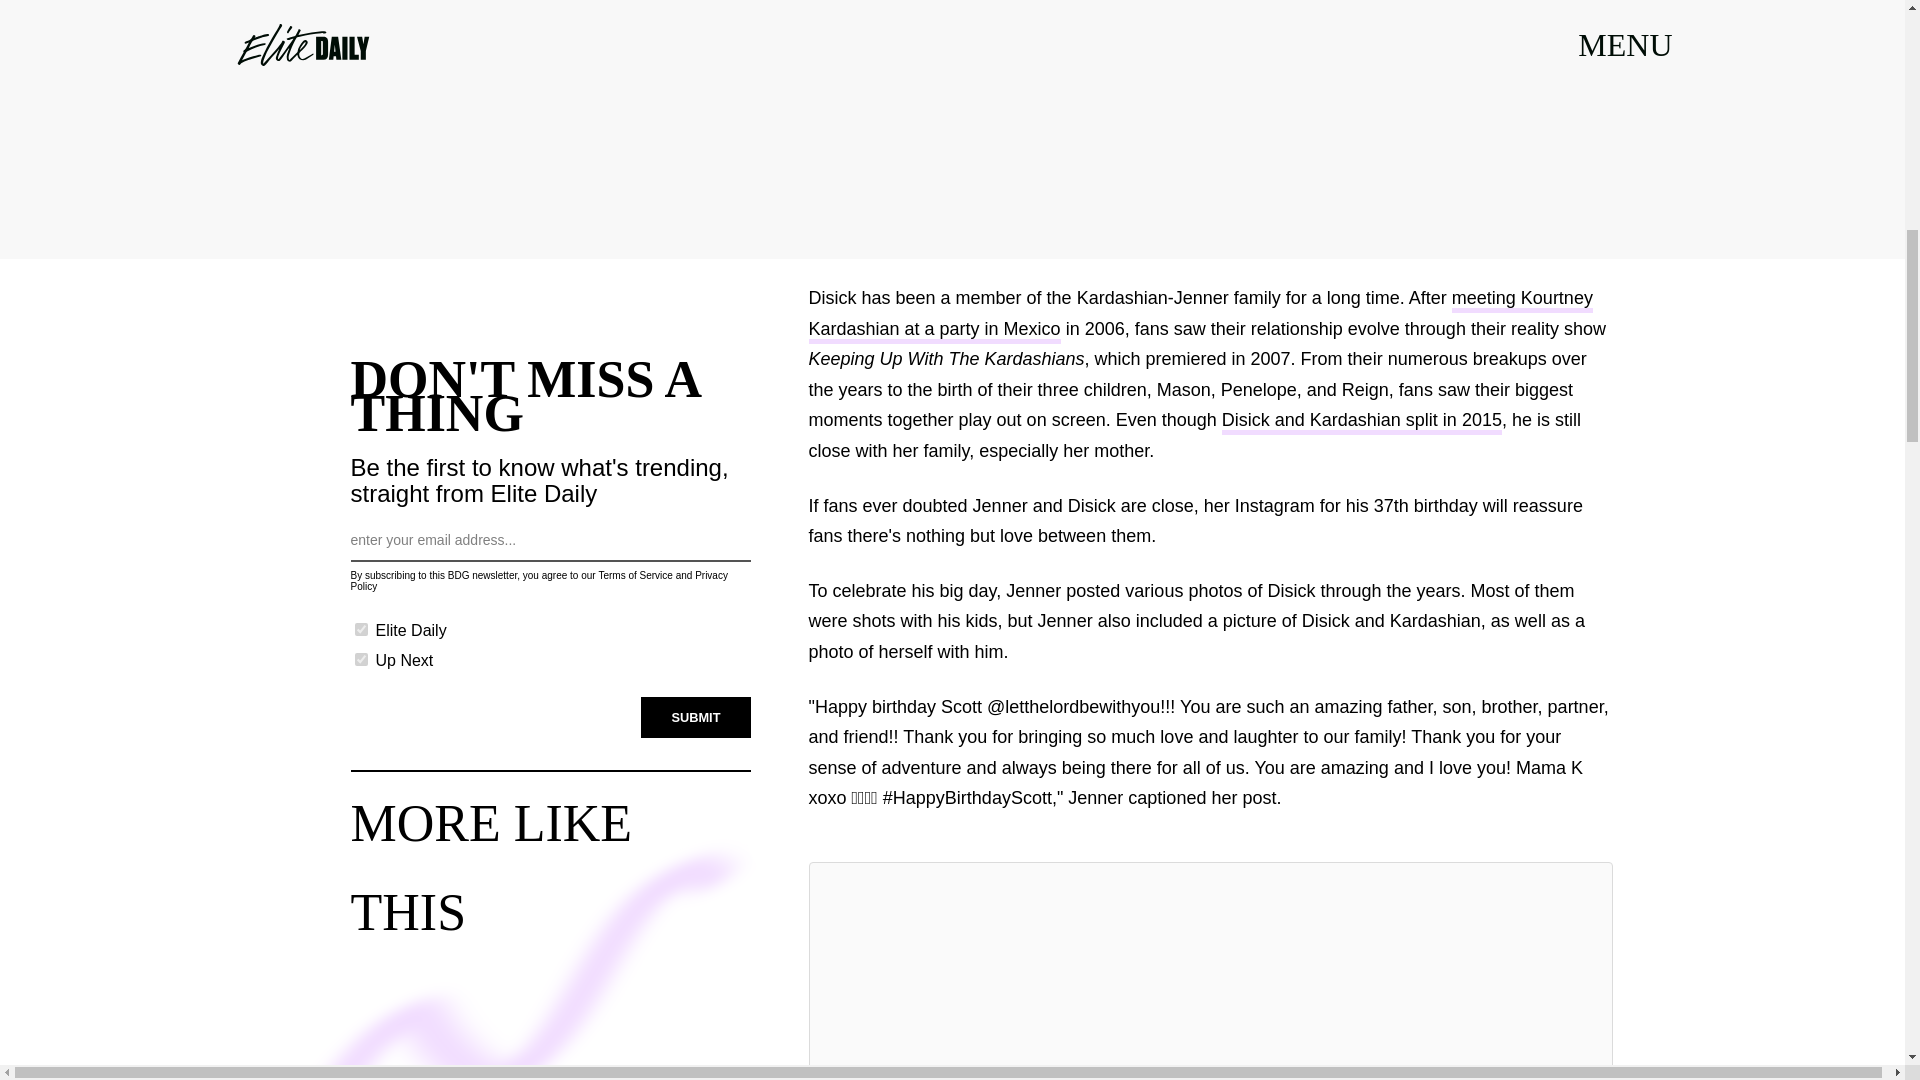 The image size is (1920, 1080). Describe the element at coordinates (1200, 316) in the screenshot. I see `meeting Kourtney Kardashian at a party in Mexico` at that location.